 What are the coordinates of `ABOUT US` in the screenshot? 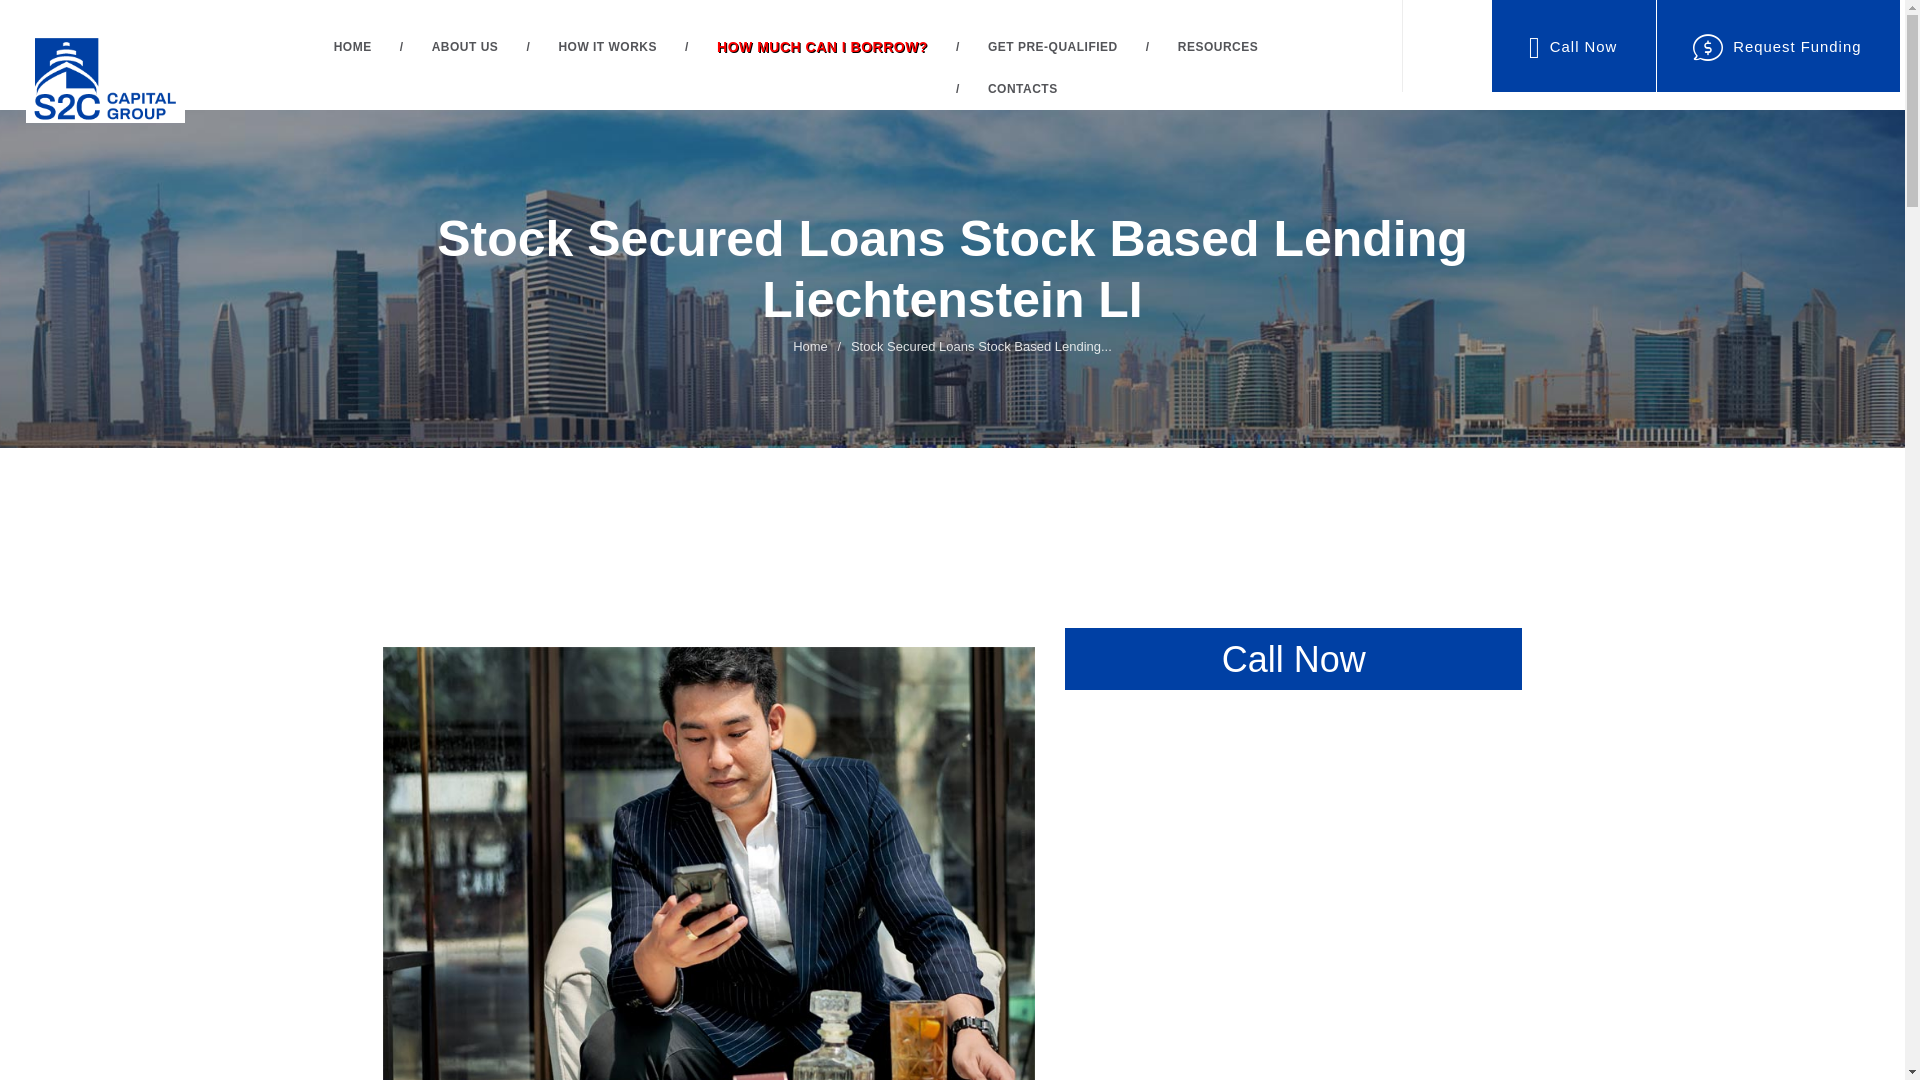 It's located at (465, 46).